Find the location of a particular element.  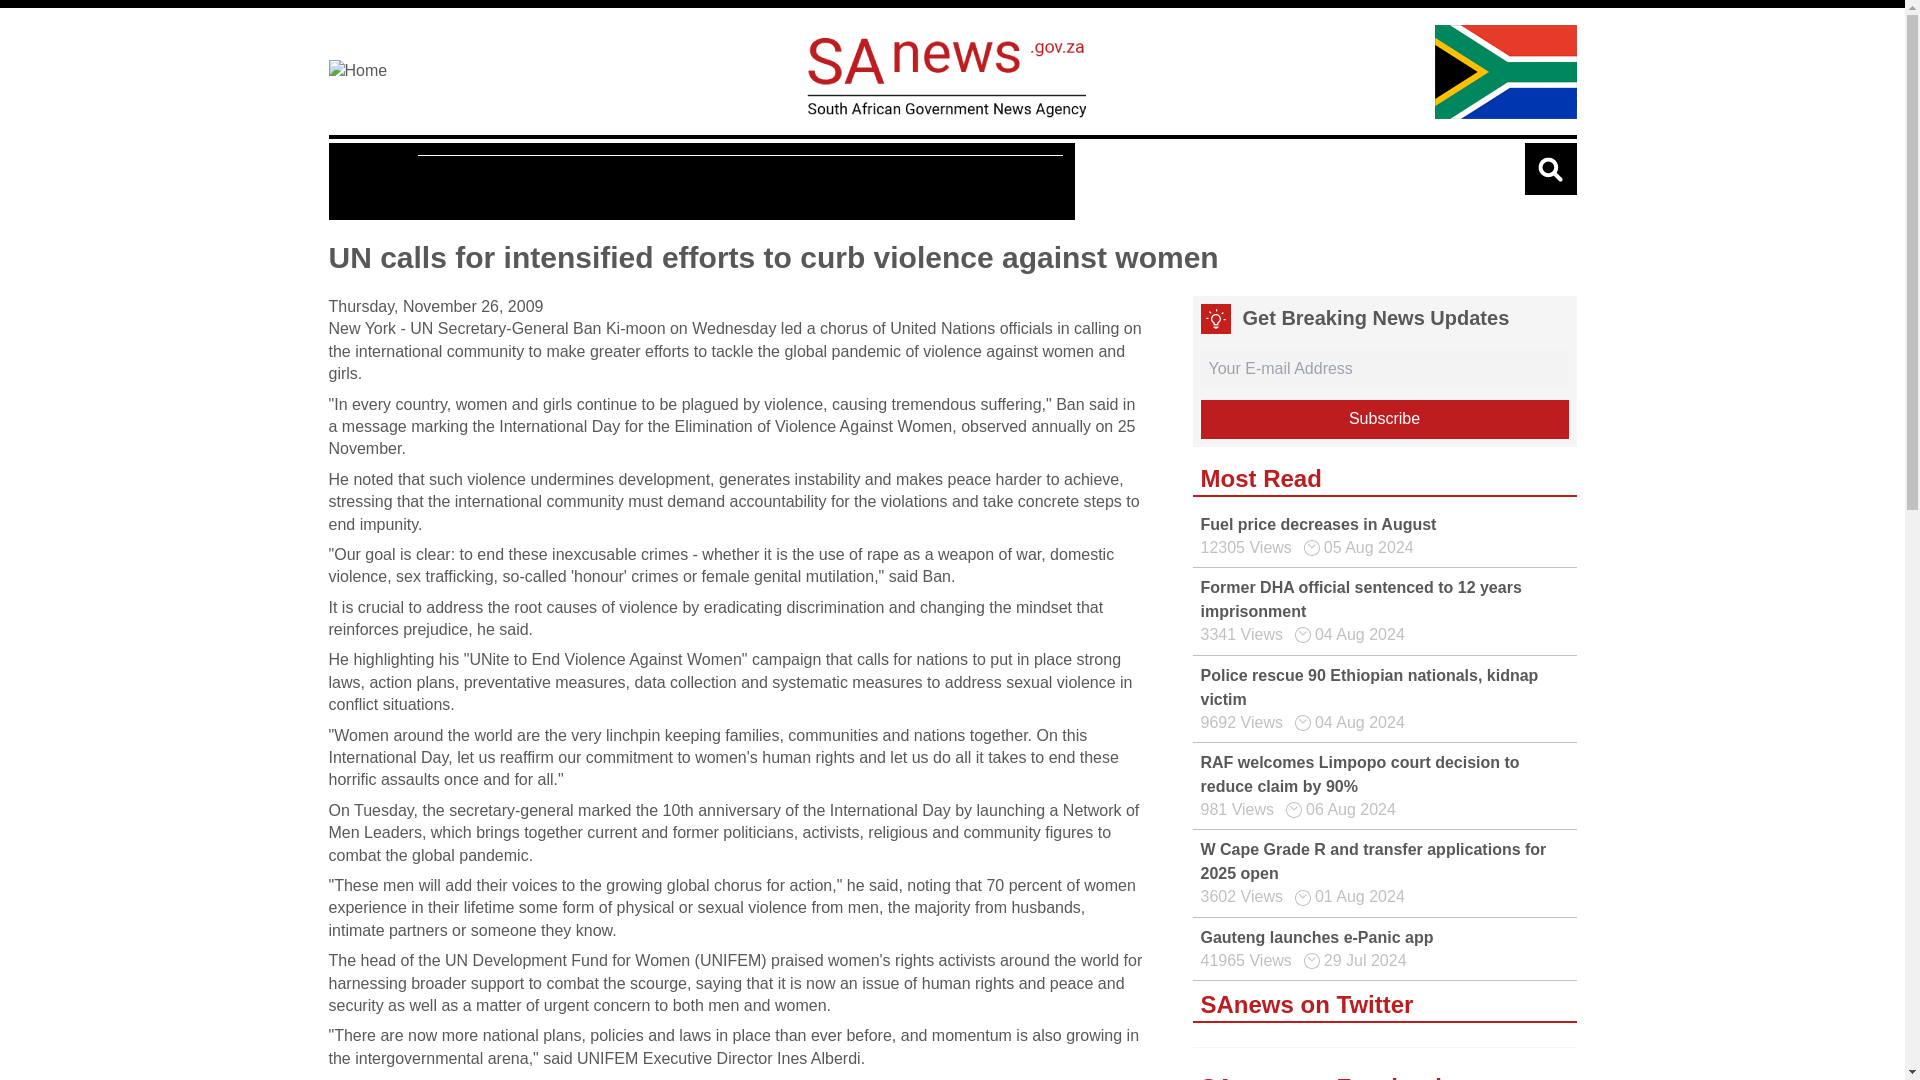

W Cape Grade R and transfer applications for 2025 open is located at coordinates (1372, 862).